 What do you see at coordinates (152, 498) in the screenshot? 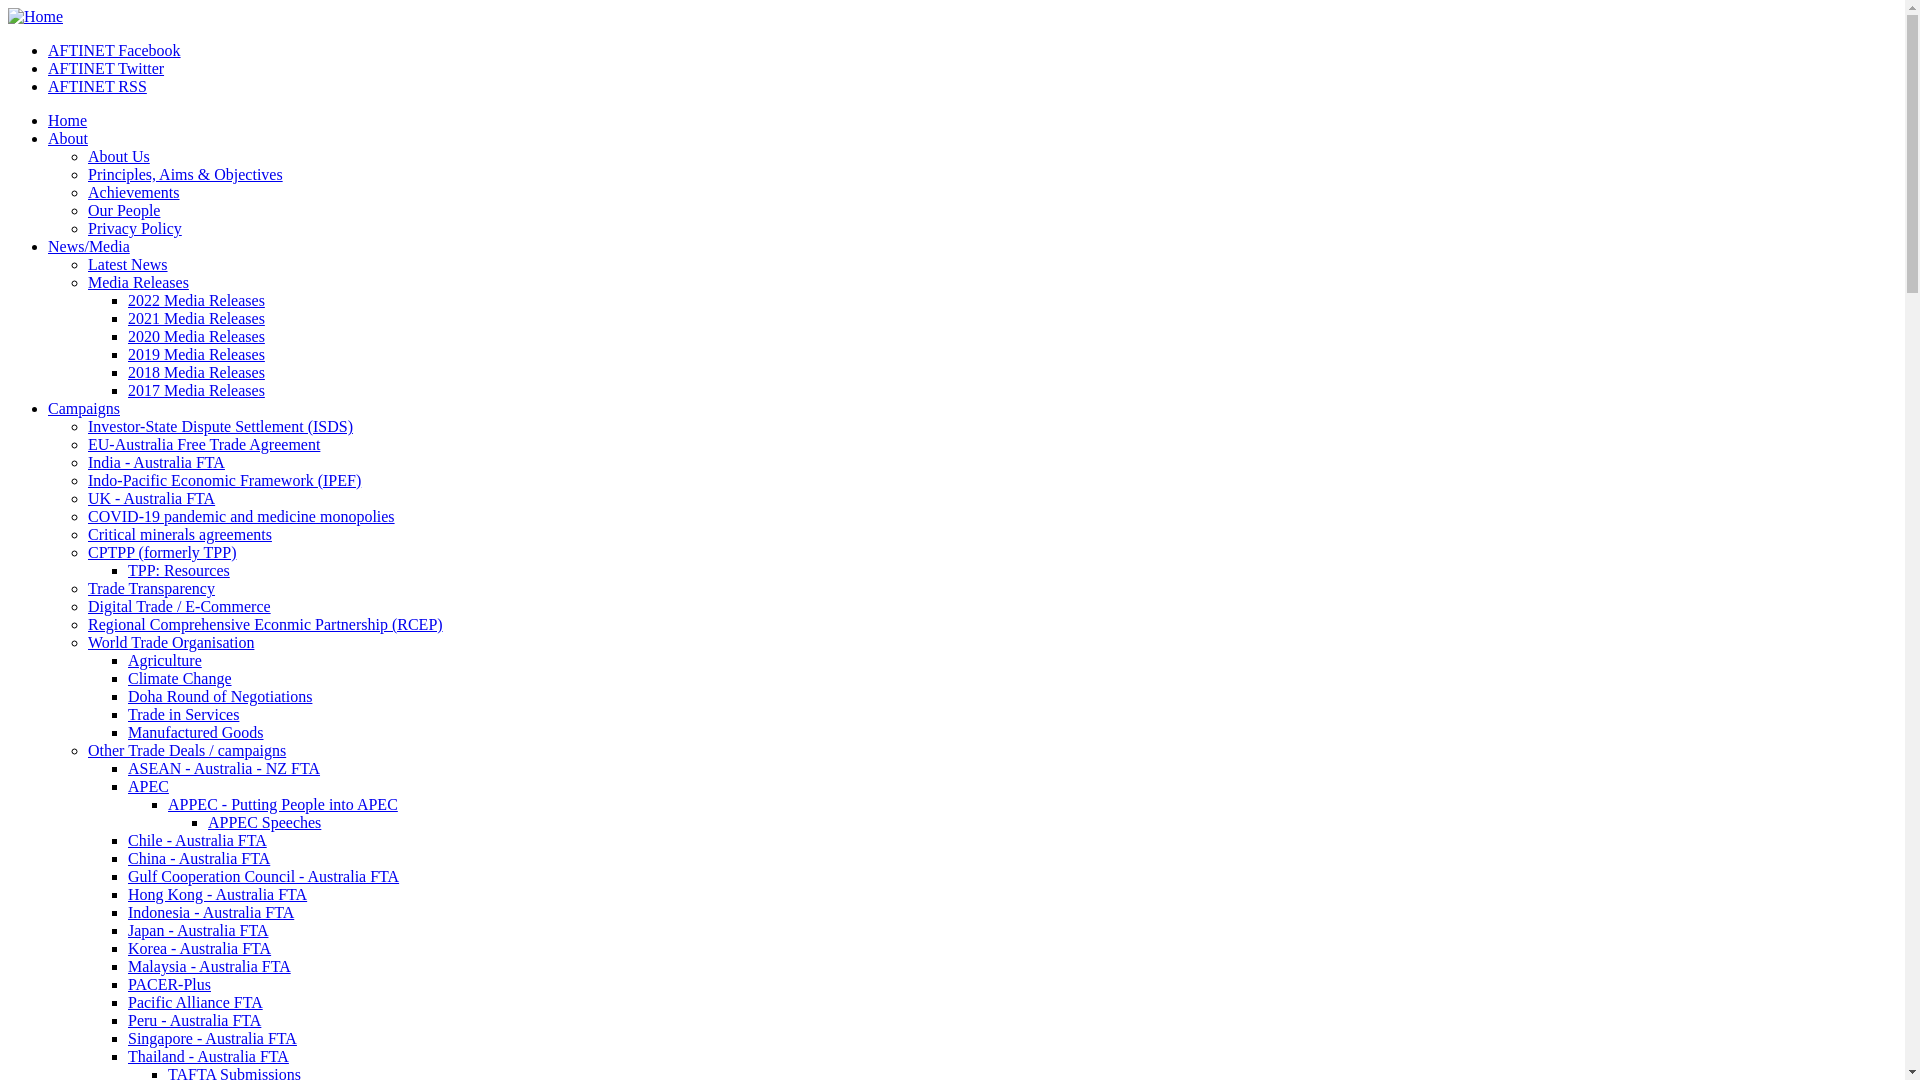
I see `UK - Australia FTA` at bounding box center [152, 498].